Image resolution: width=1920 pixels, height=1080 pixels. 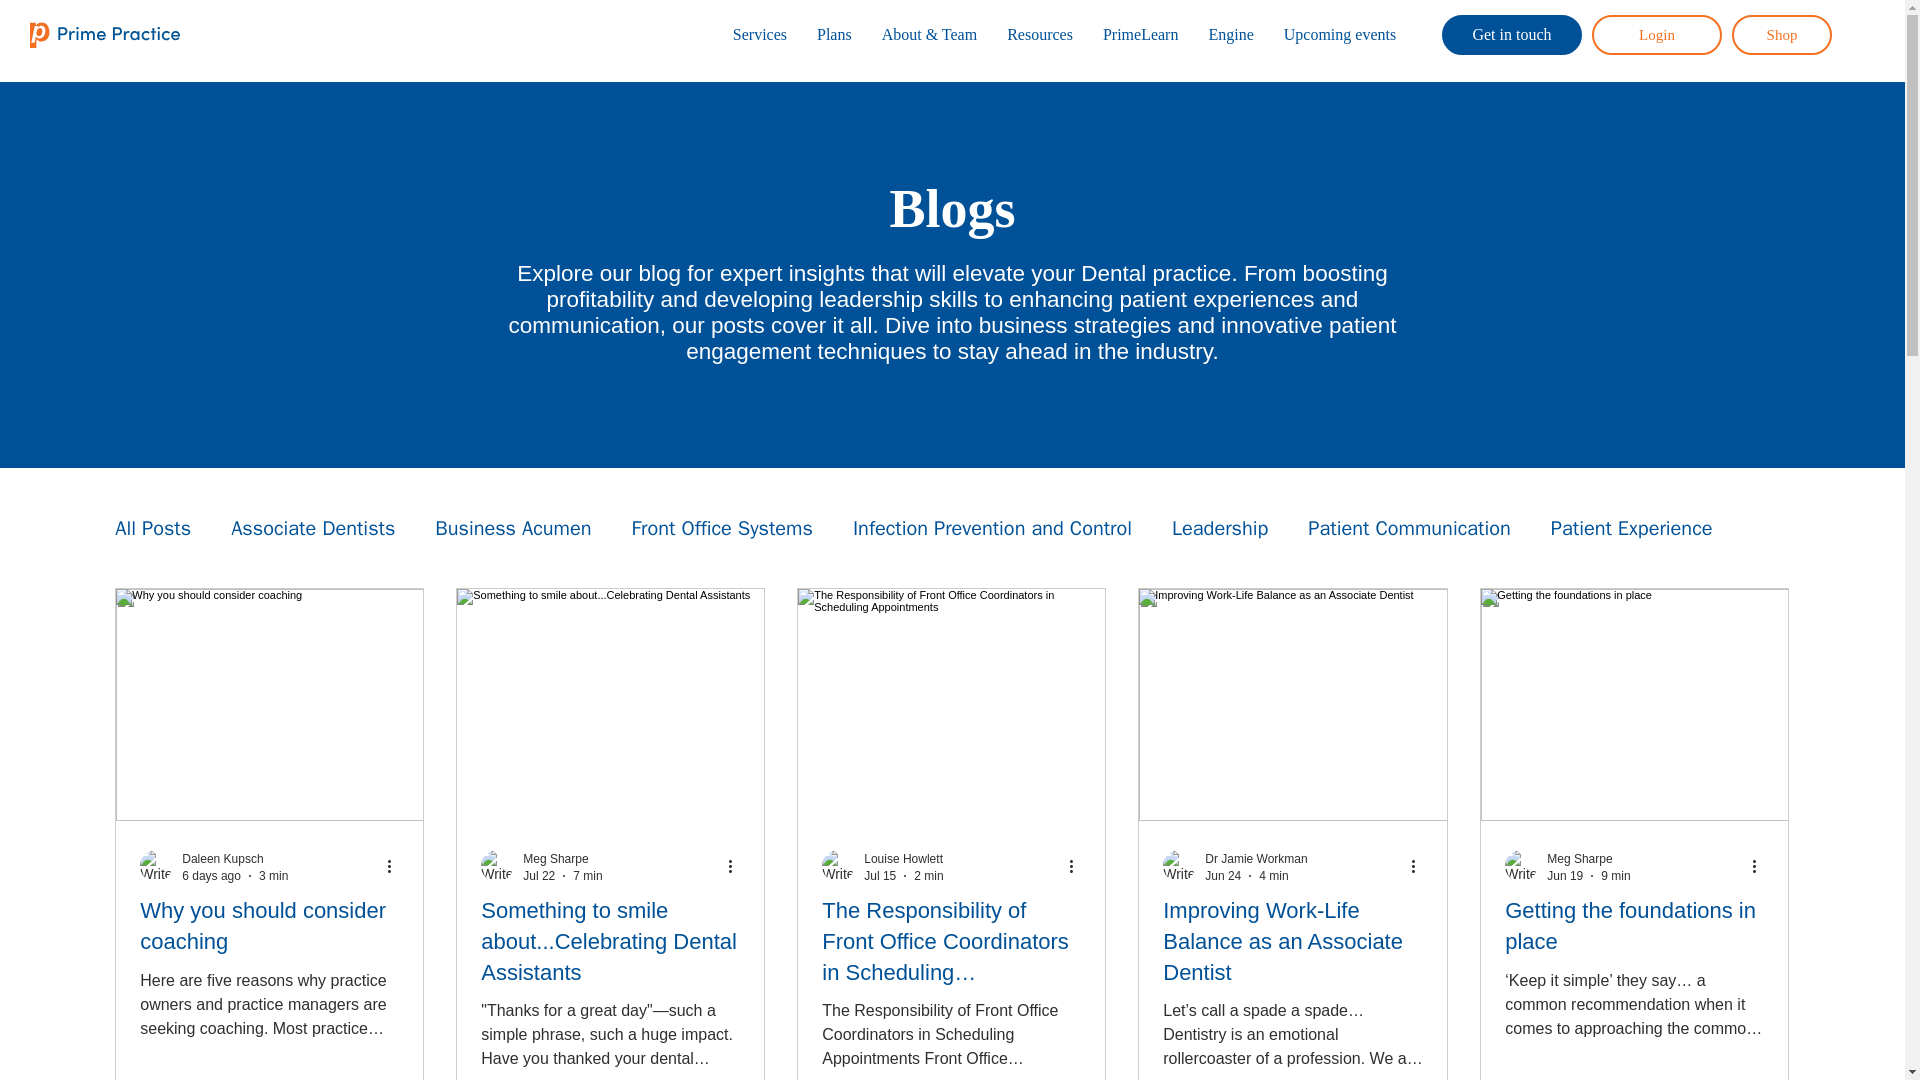 I want to click on Front Office Systems, so click(x=722, y=528).